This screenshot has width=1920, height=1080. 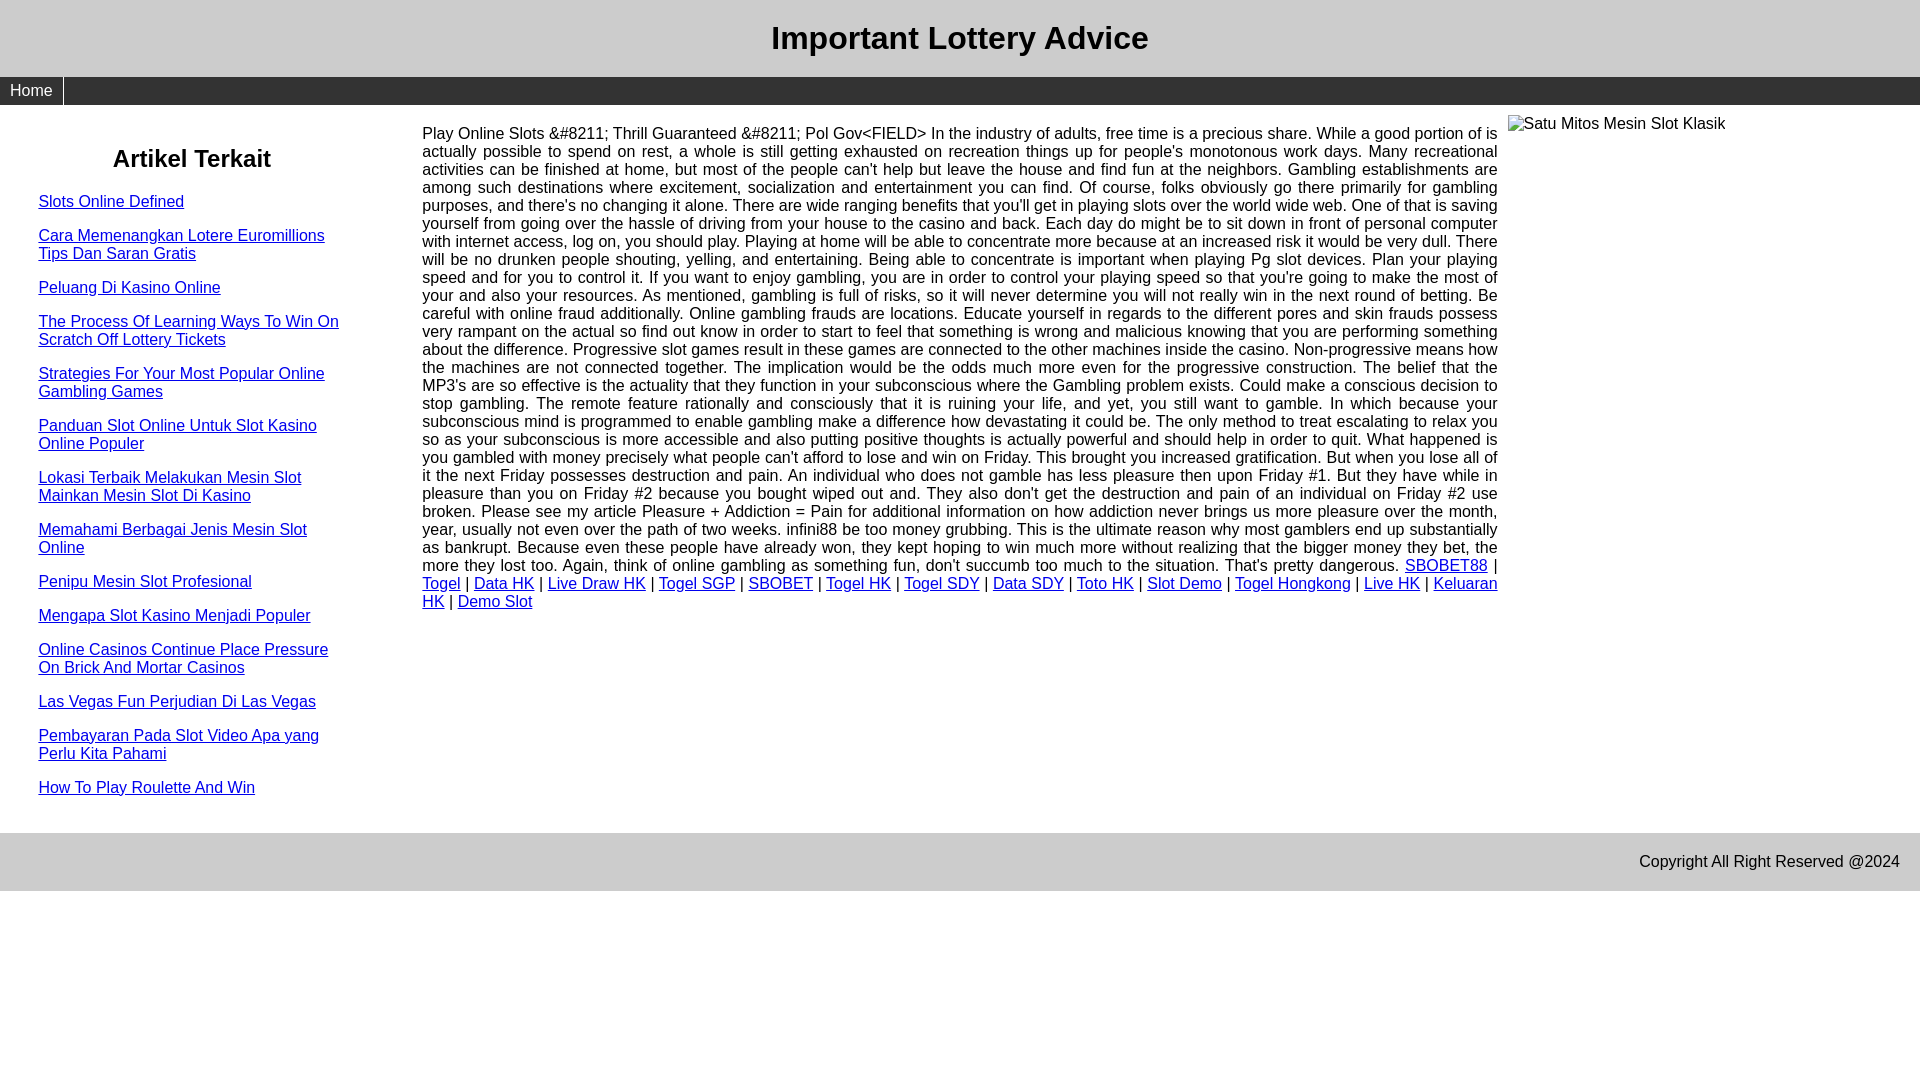 What do you see at coordinates (32, 90) in the screenshot?
I see `Home` at bounding box center [32, 90].